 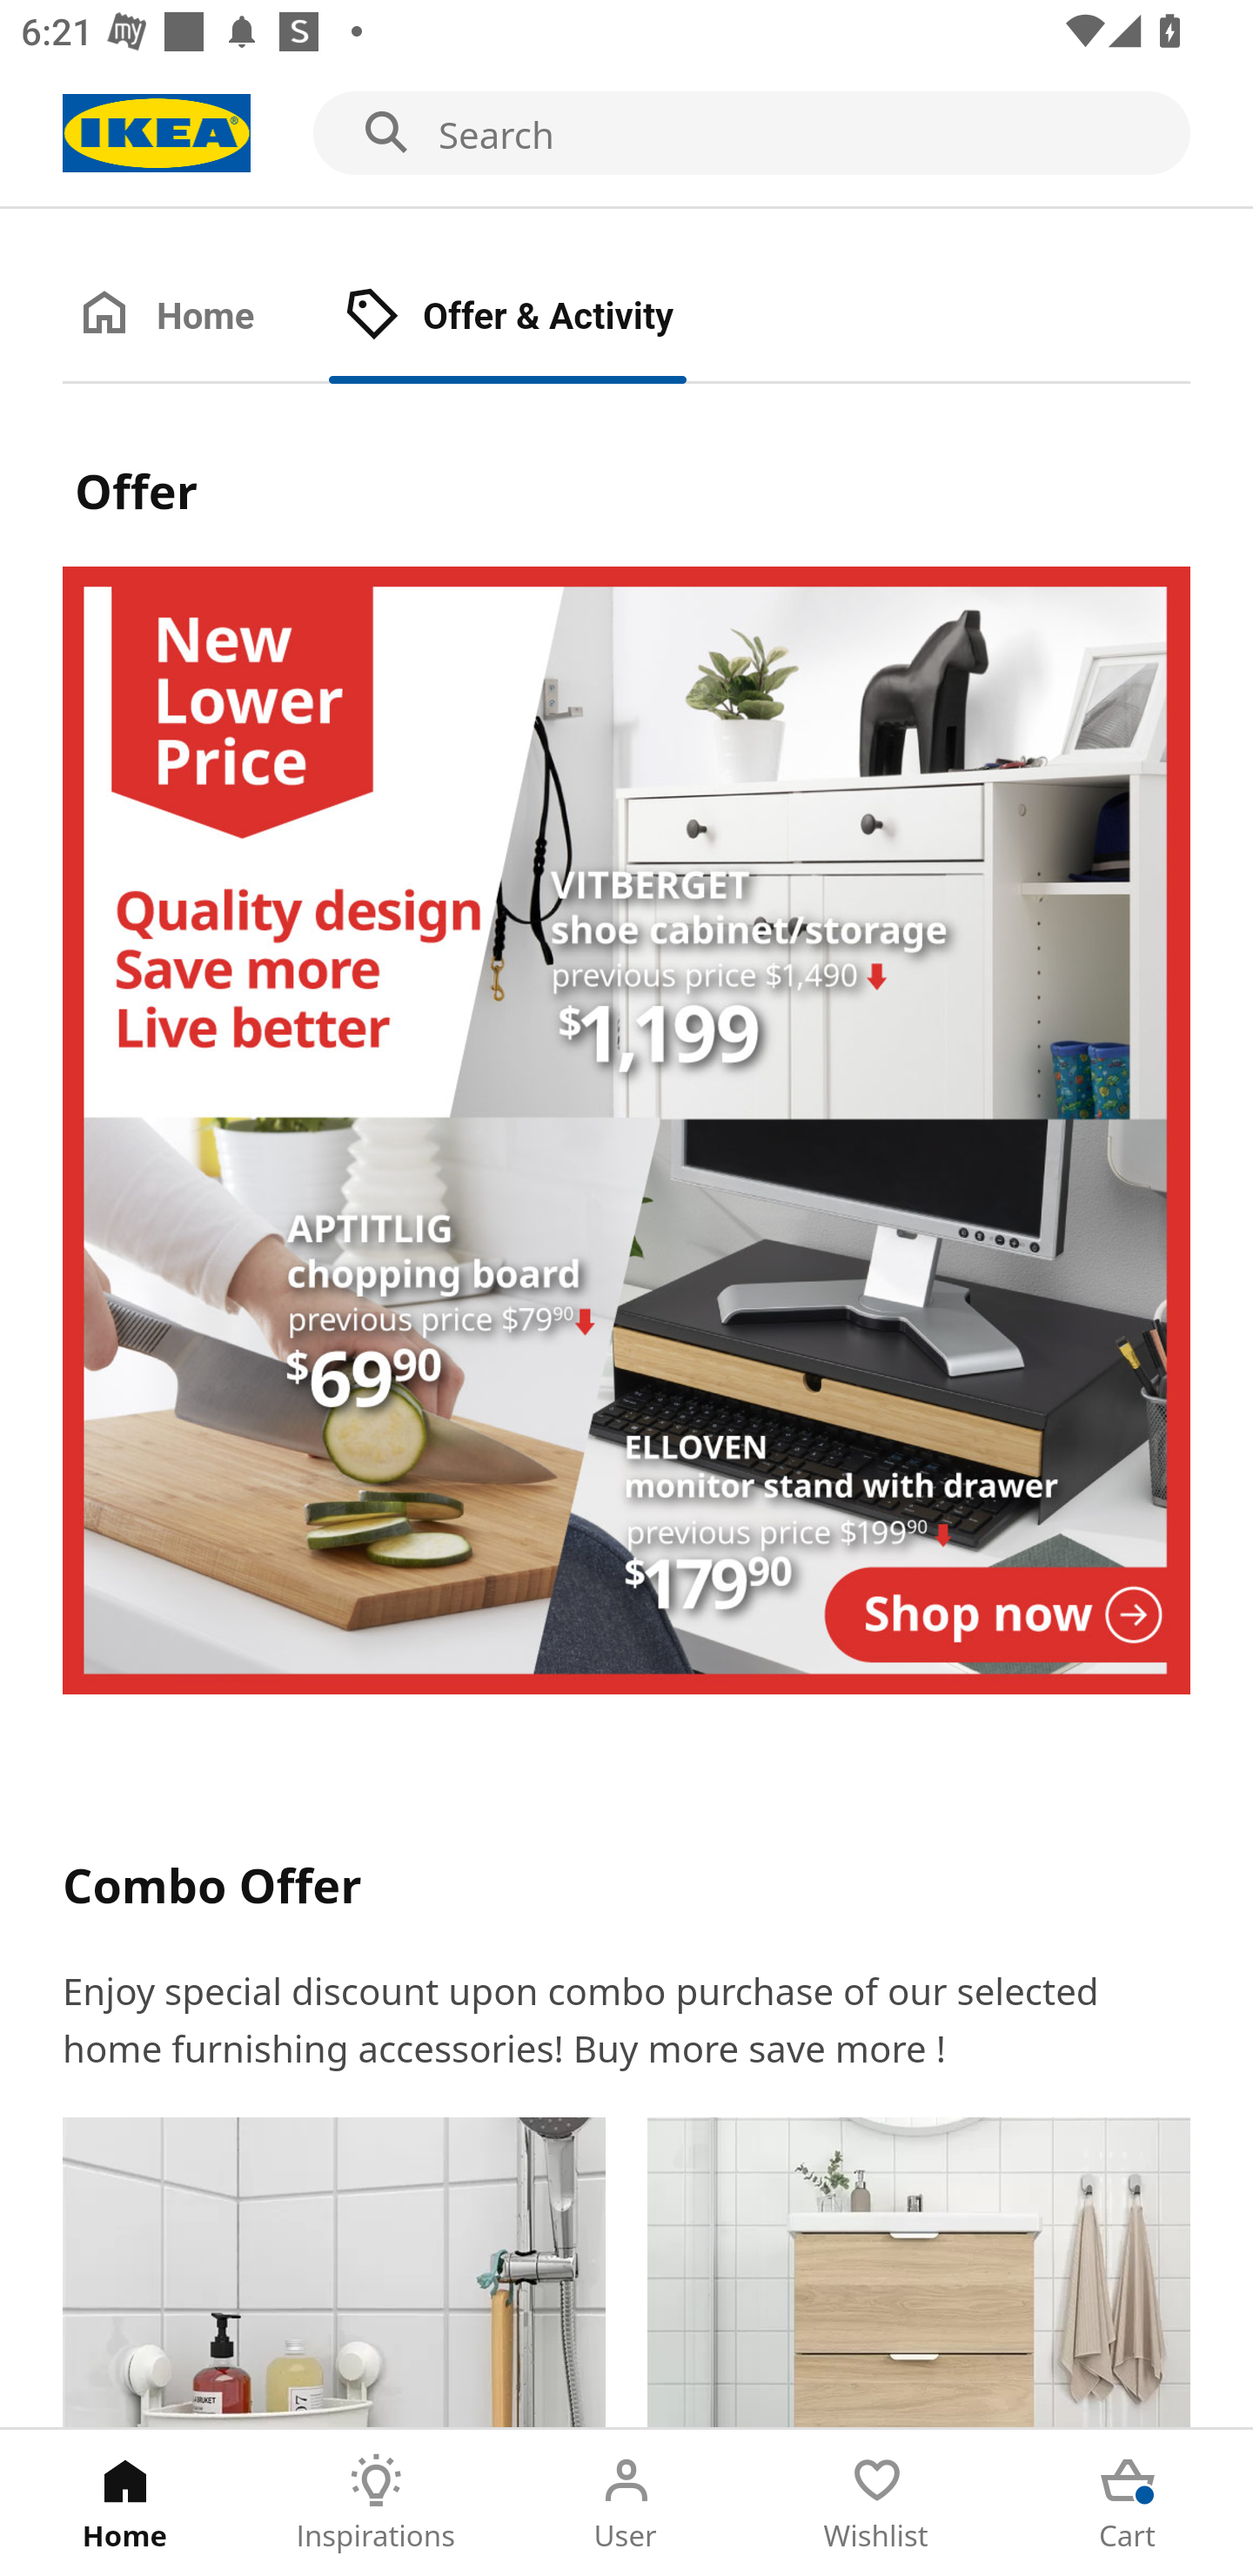 What do you see at coordinates (626, 2503) in the screenshot?
I see `User
Tab 3 of 5` at bounding box center [626, 2503].